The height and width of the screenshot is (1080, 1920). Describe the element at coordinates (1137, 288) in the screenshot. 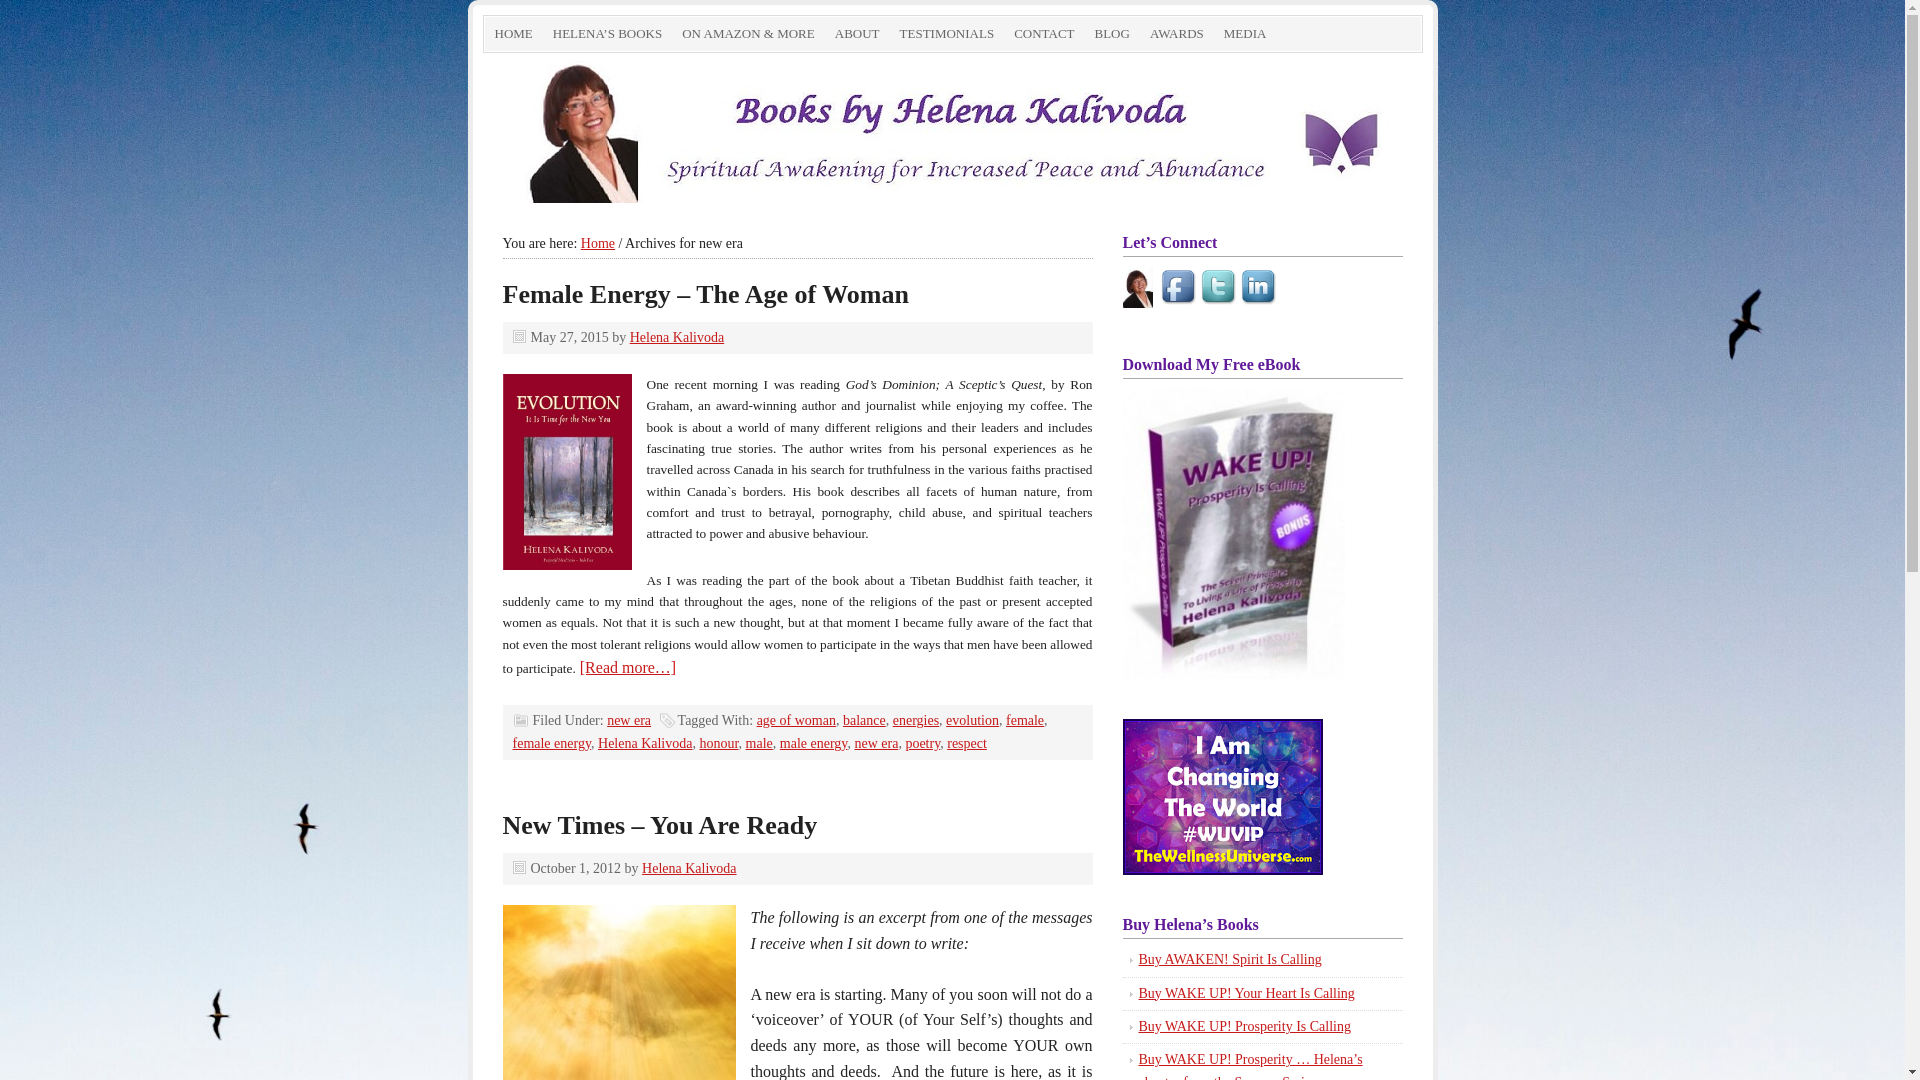

I see `facebook page` at that location.